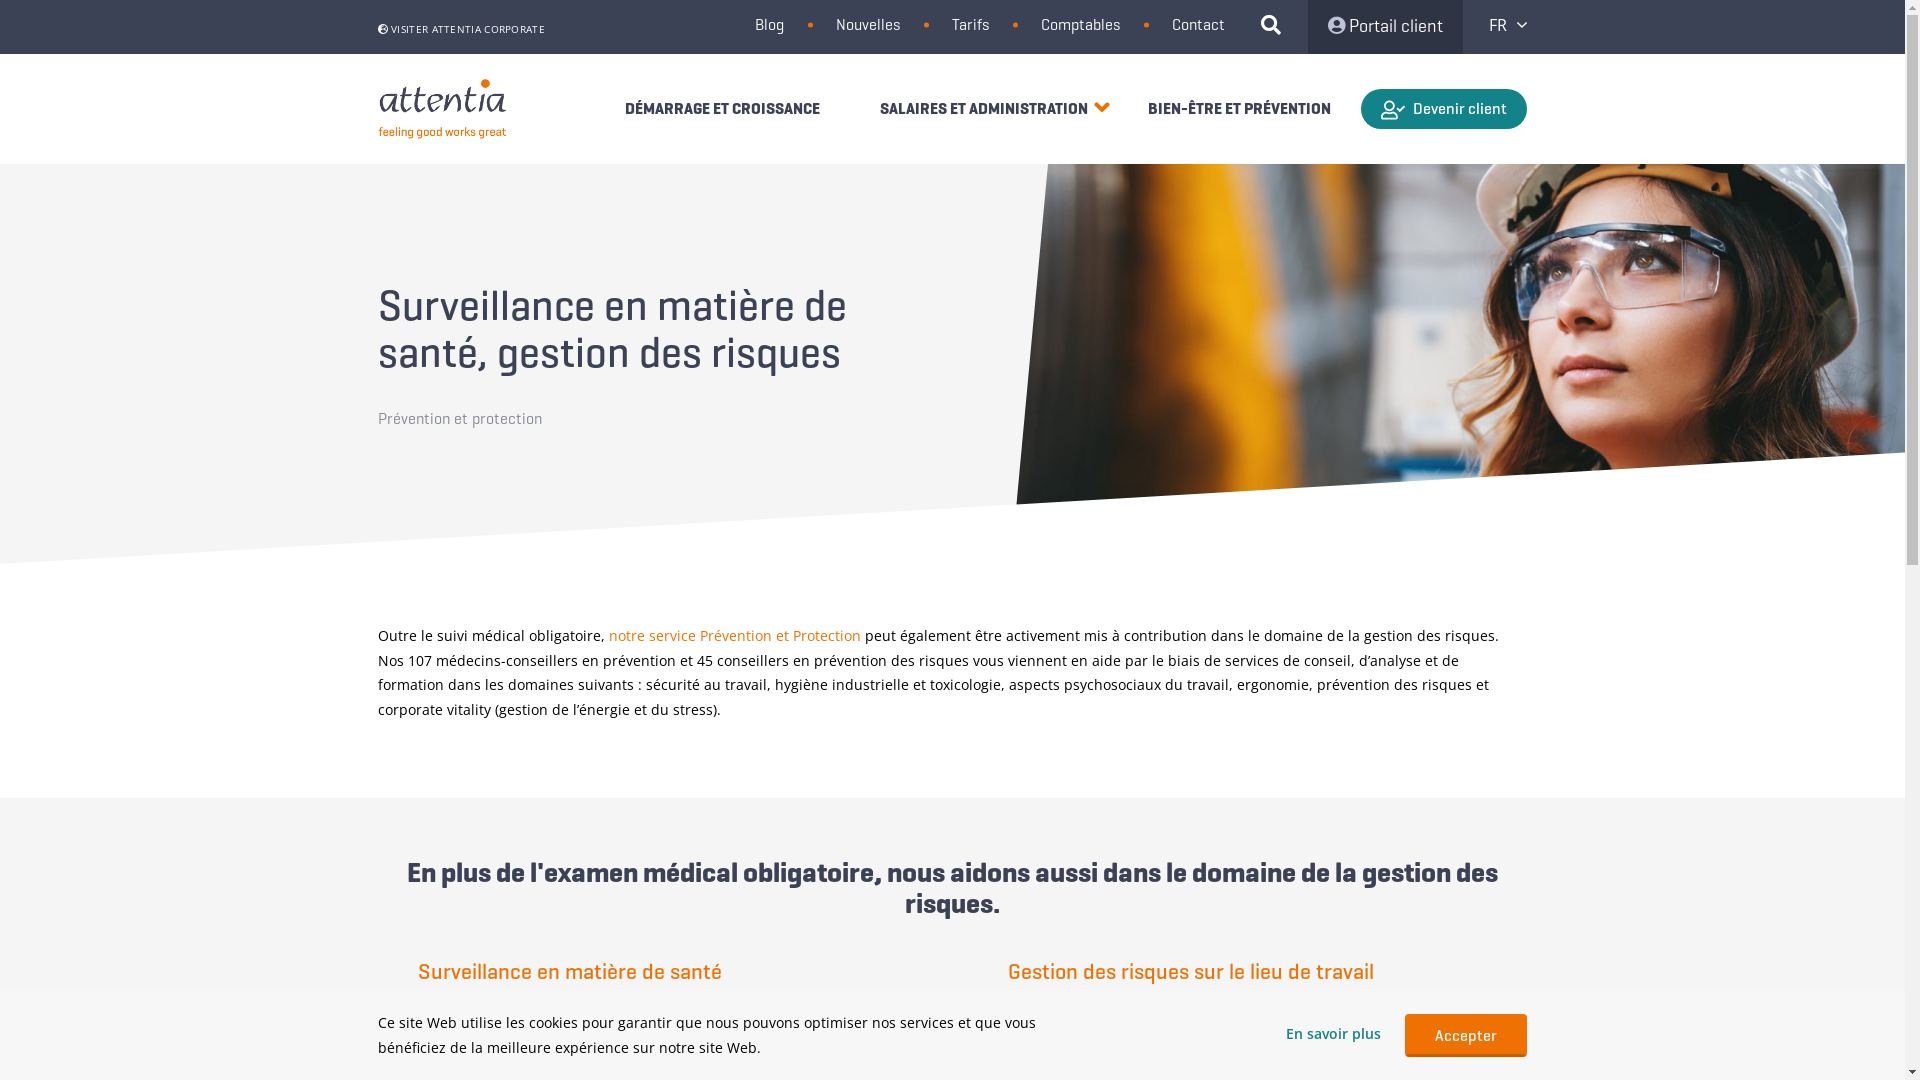  I want to click on Tarifs, so click(970, 24).